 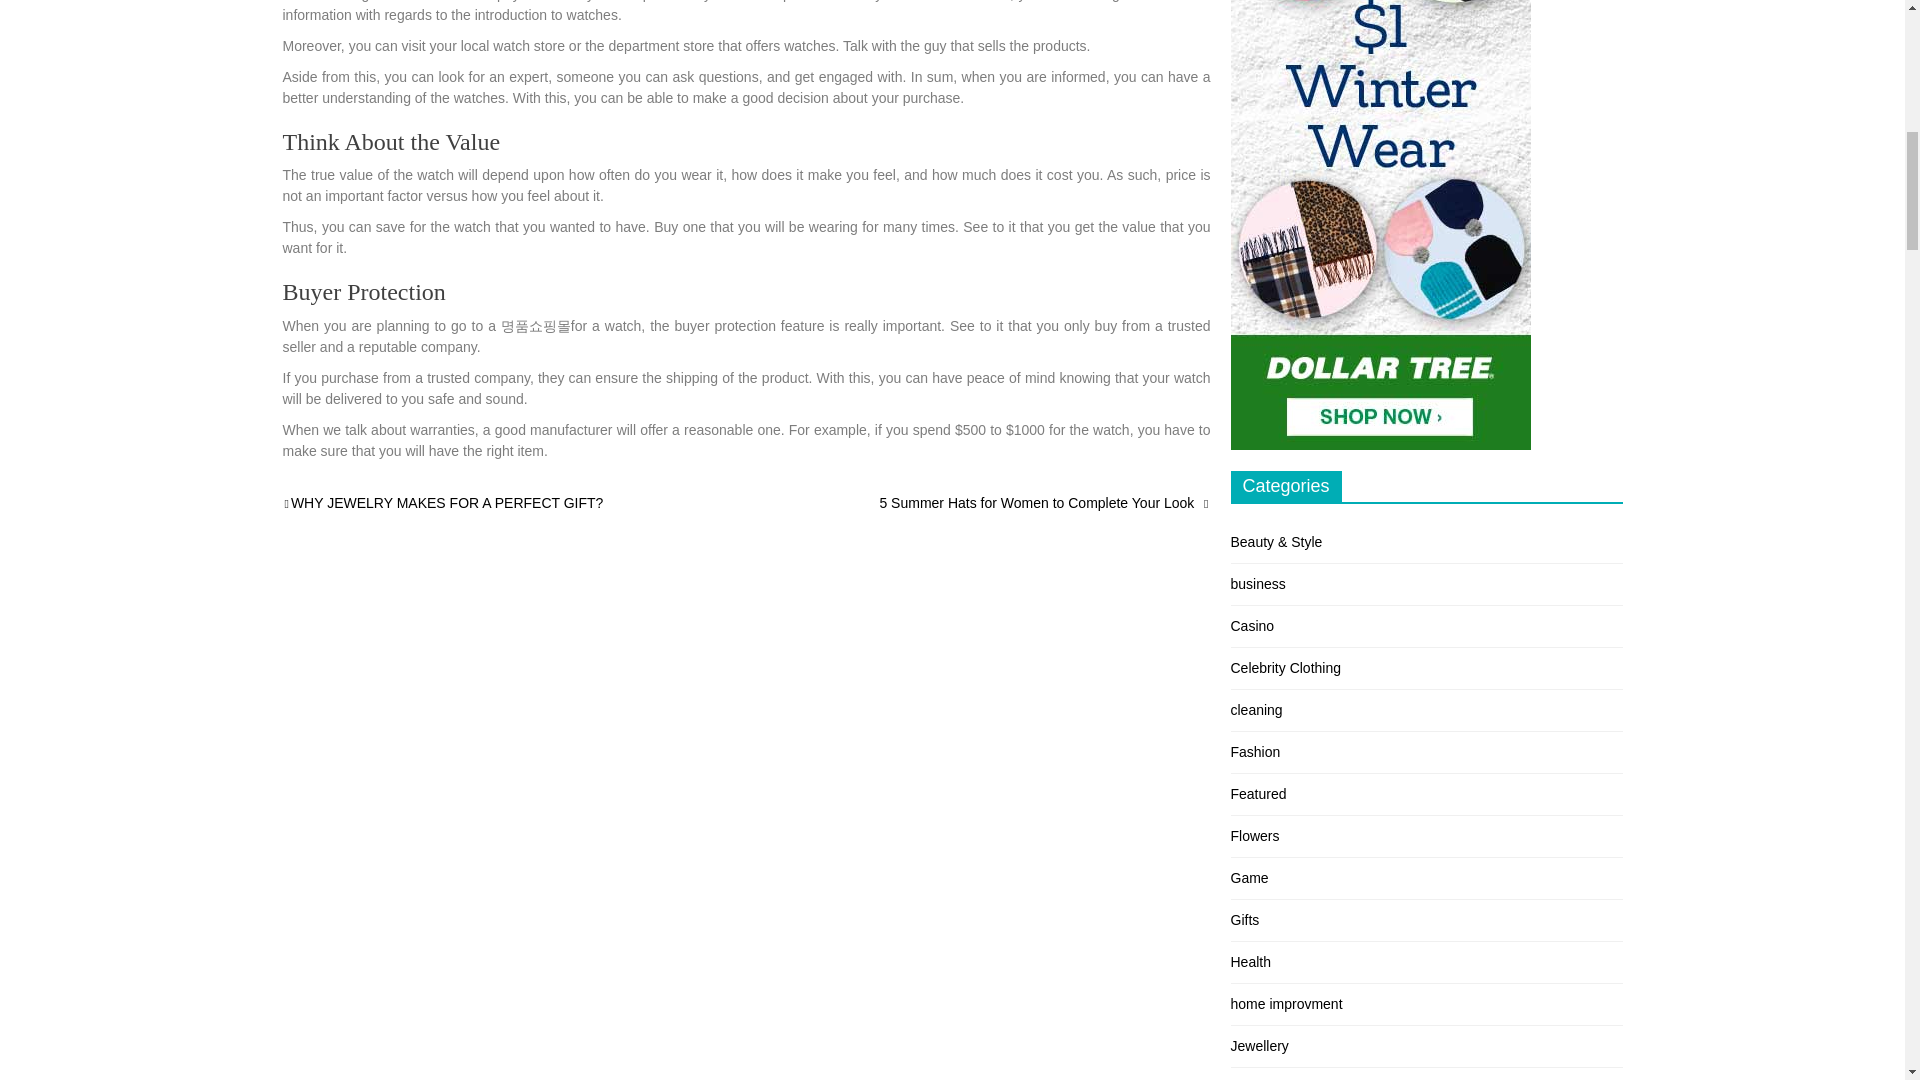 What do you see at coordinates (1255, 752) in the screenshot?
I see `Fashion` at bounding box center [1255, 752].